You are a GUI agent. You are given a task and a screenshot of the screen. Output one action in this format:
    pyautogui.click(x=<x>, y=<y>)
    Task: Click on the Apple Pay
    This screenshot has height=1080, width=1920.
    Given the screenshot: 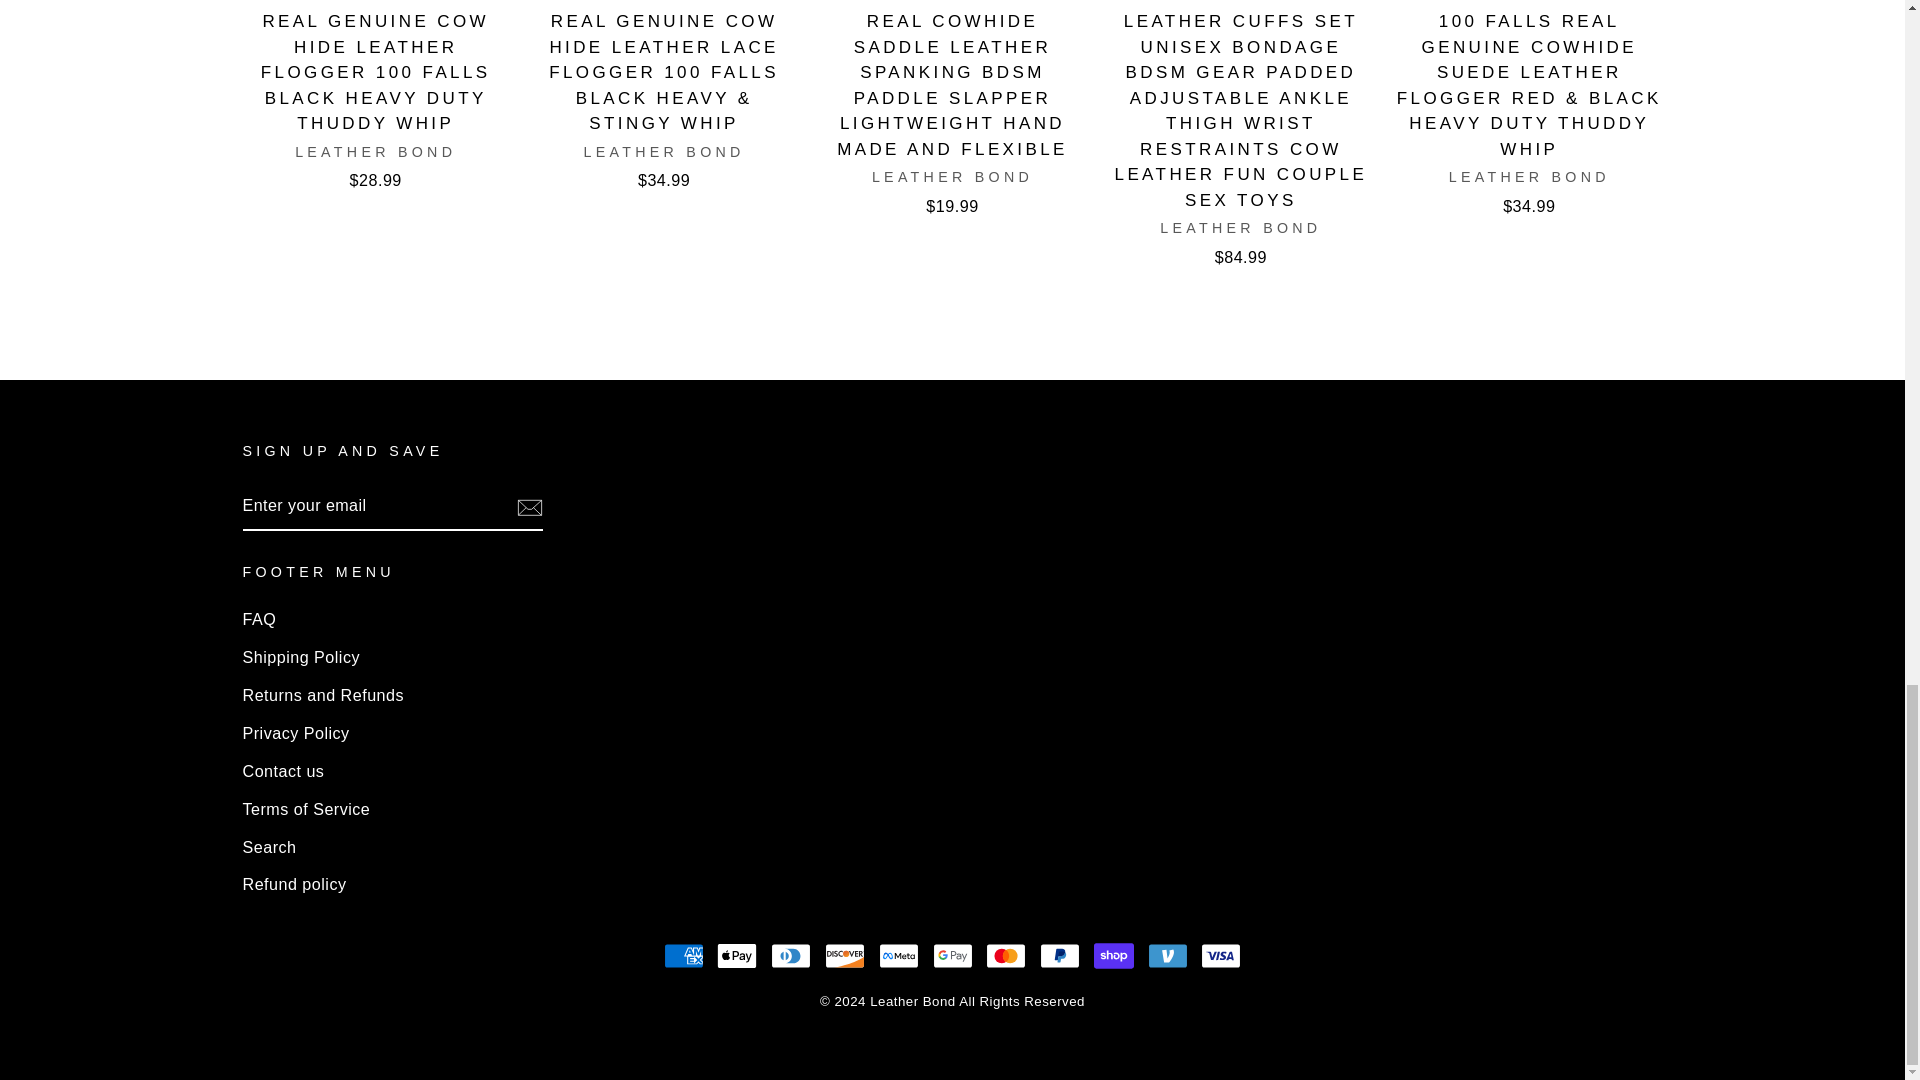 What is the action you would take?
    pyautogui.click(x=736, y=956)
    